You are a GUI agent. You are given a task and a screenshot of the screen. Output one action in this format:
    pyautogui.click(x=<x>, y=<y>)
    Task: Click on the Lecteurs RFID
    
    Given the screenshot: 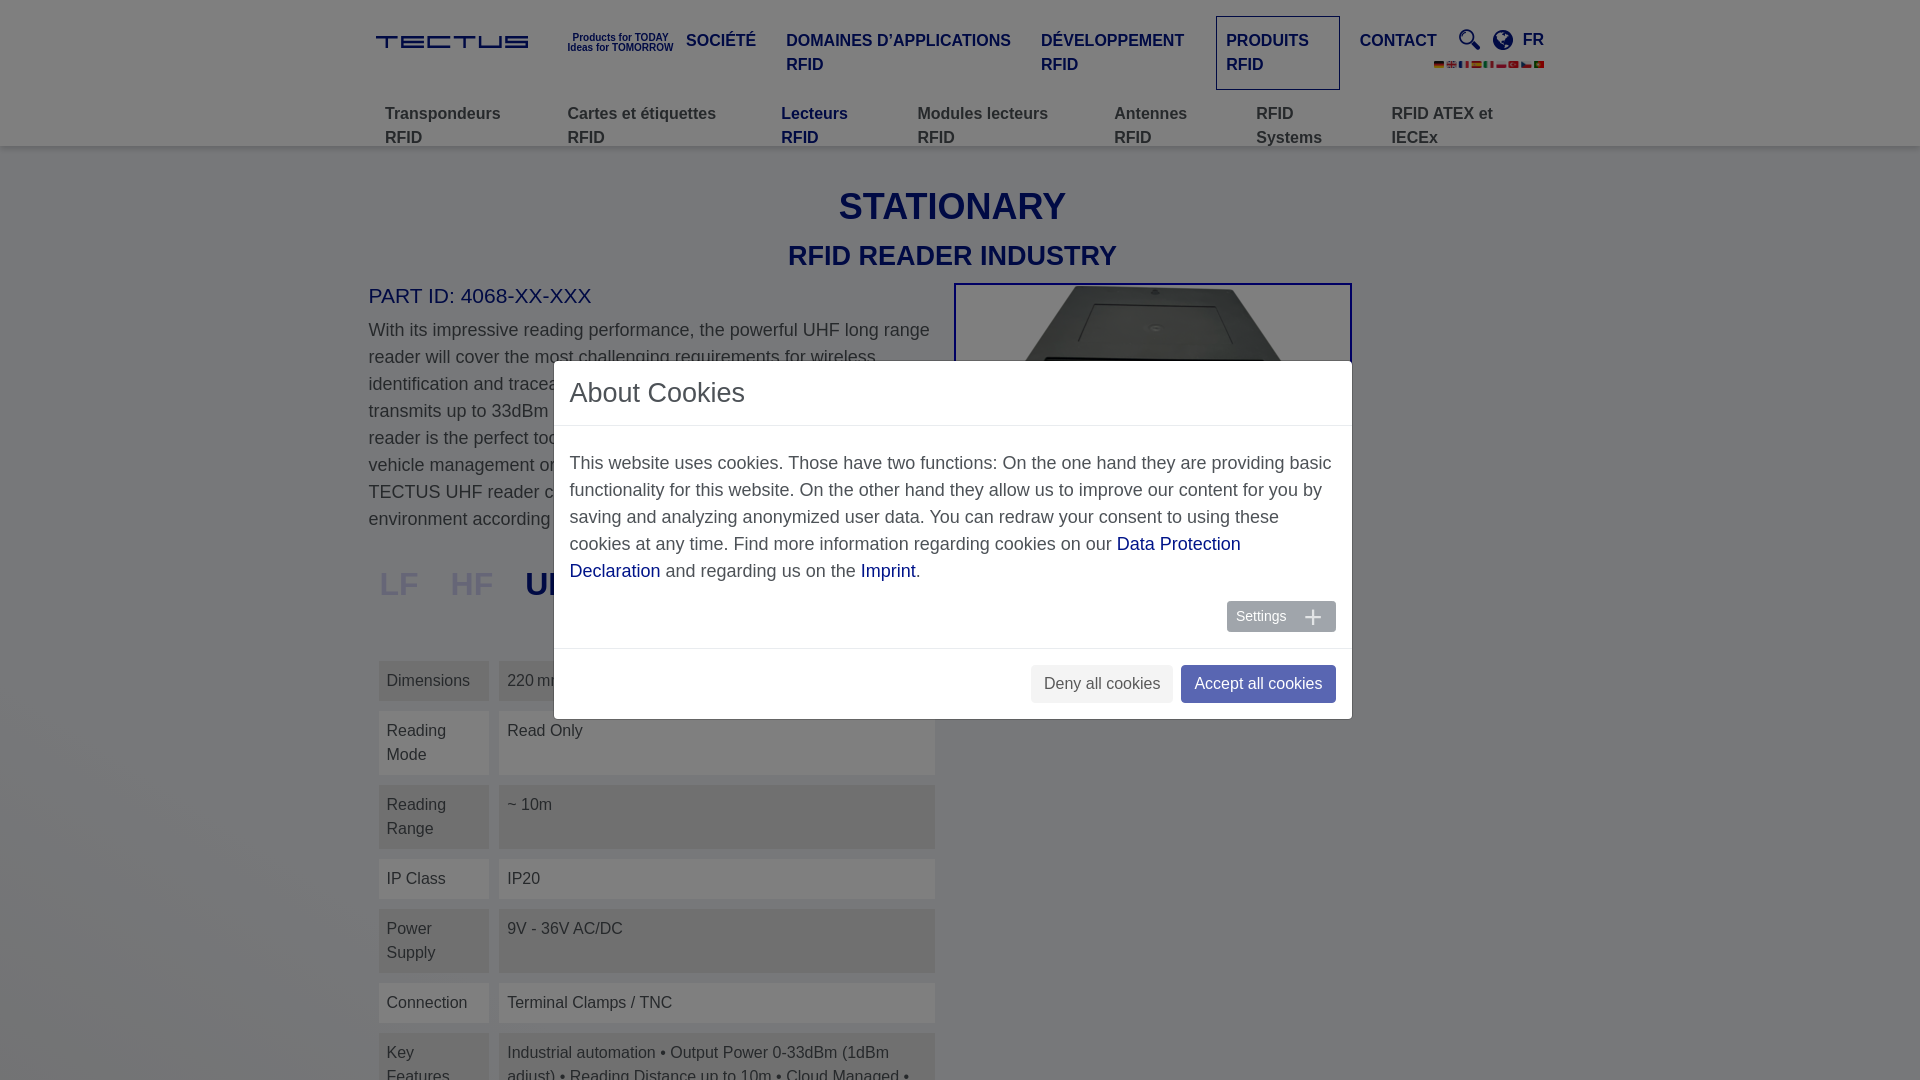 What is the action you would take?
    pyautogui.click(x=832, y=109)
    